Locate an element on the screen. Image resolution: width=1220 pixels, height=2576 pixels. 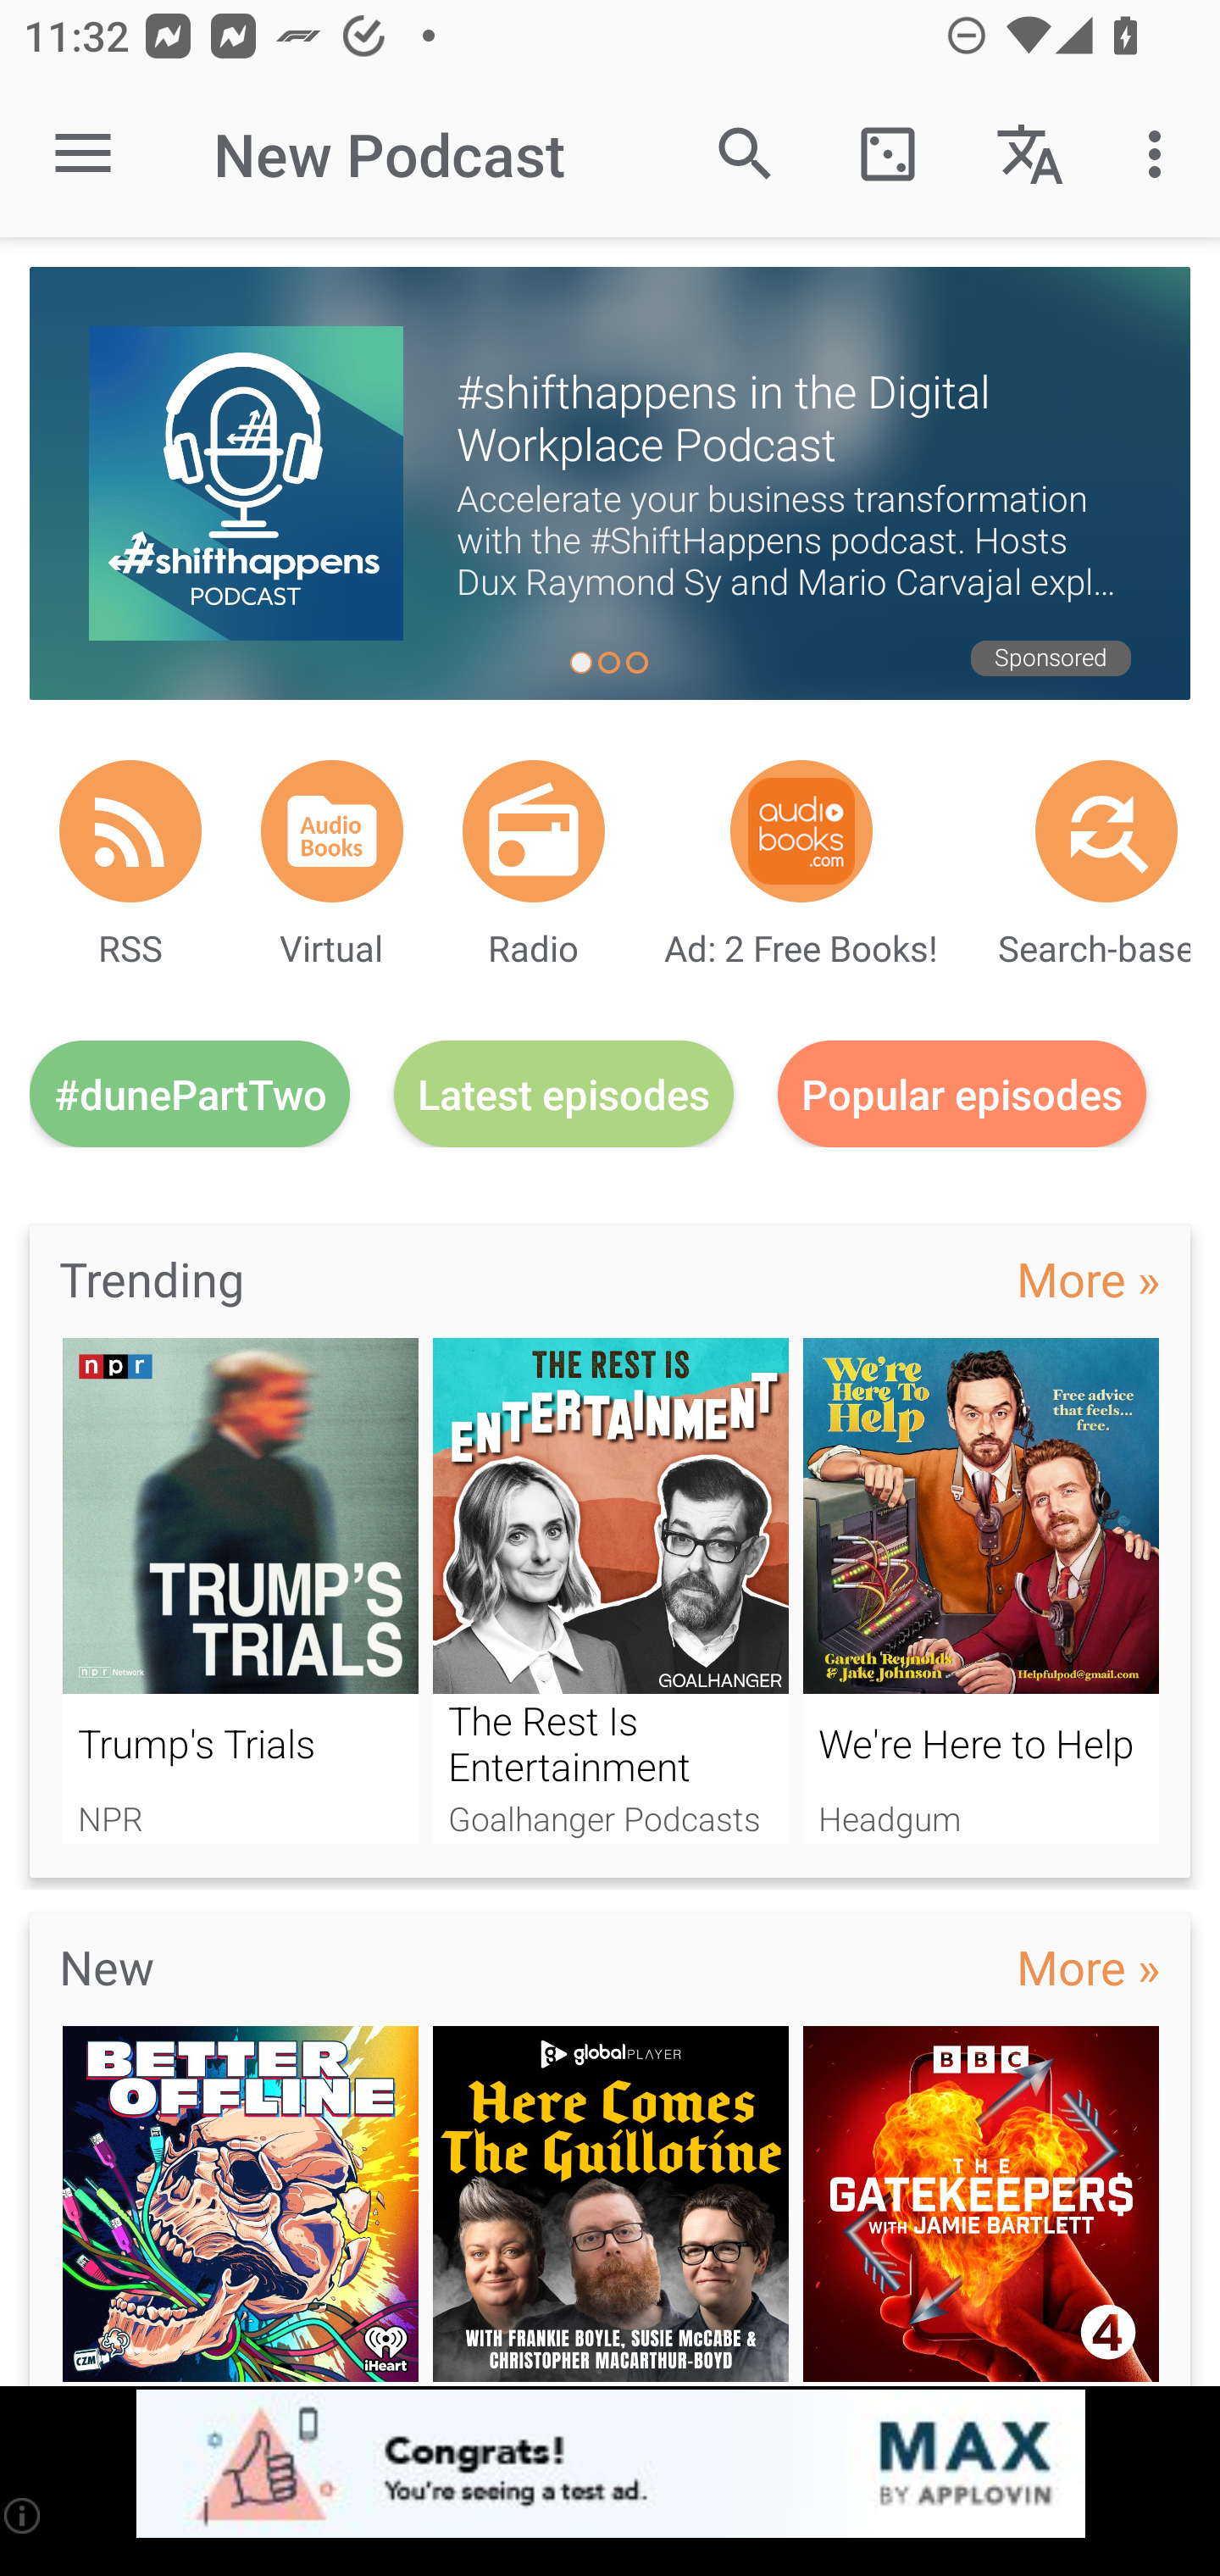
More » is located at coordinates (1088, 1967).